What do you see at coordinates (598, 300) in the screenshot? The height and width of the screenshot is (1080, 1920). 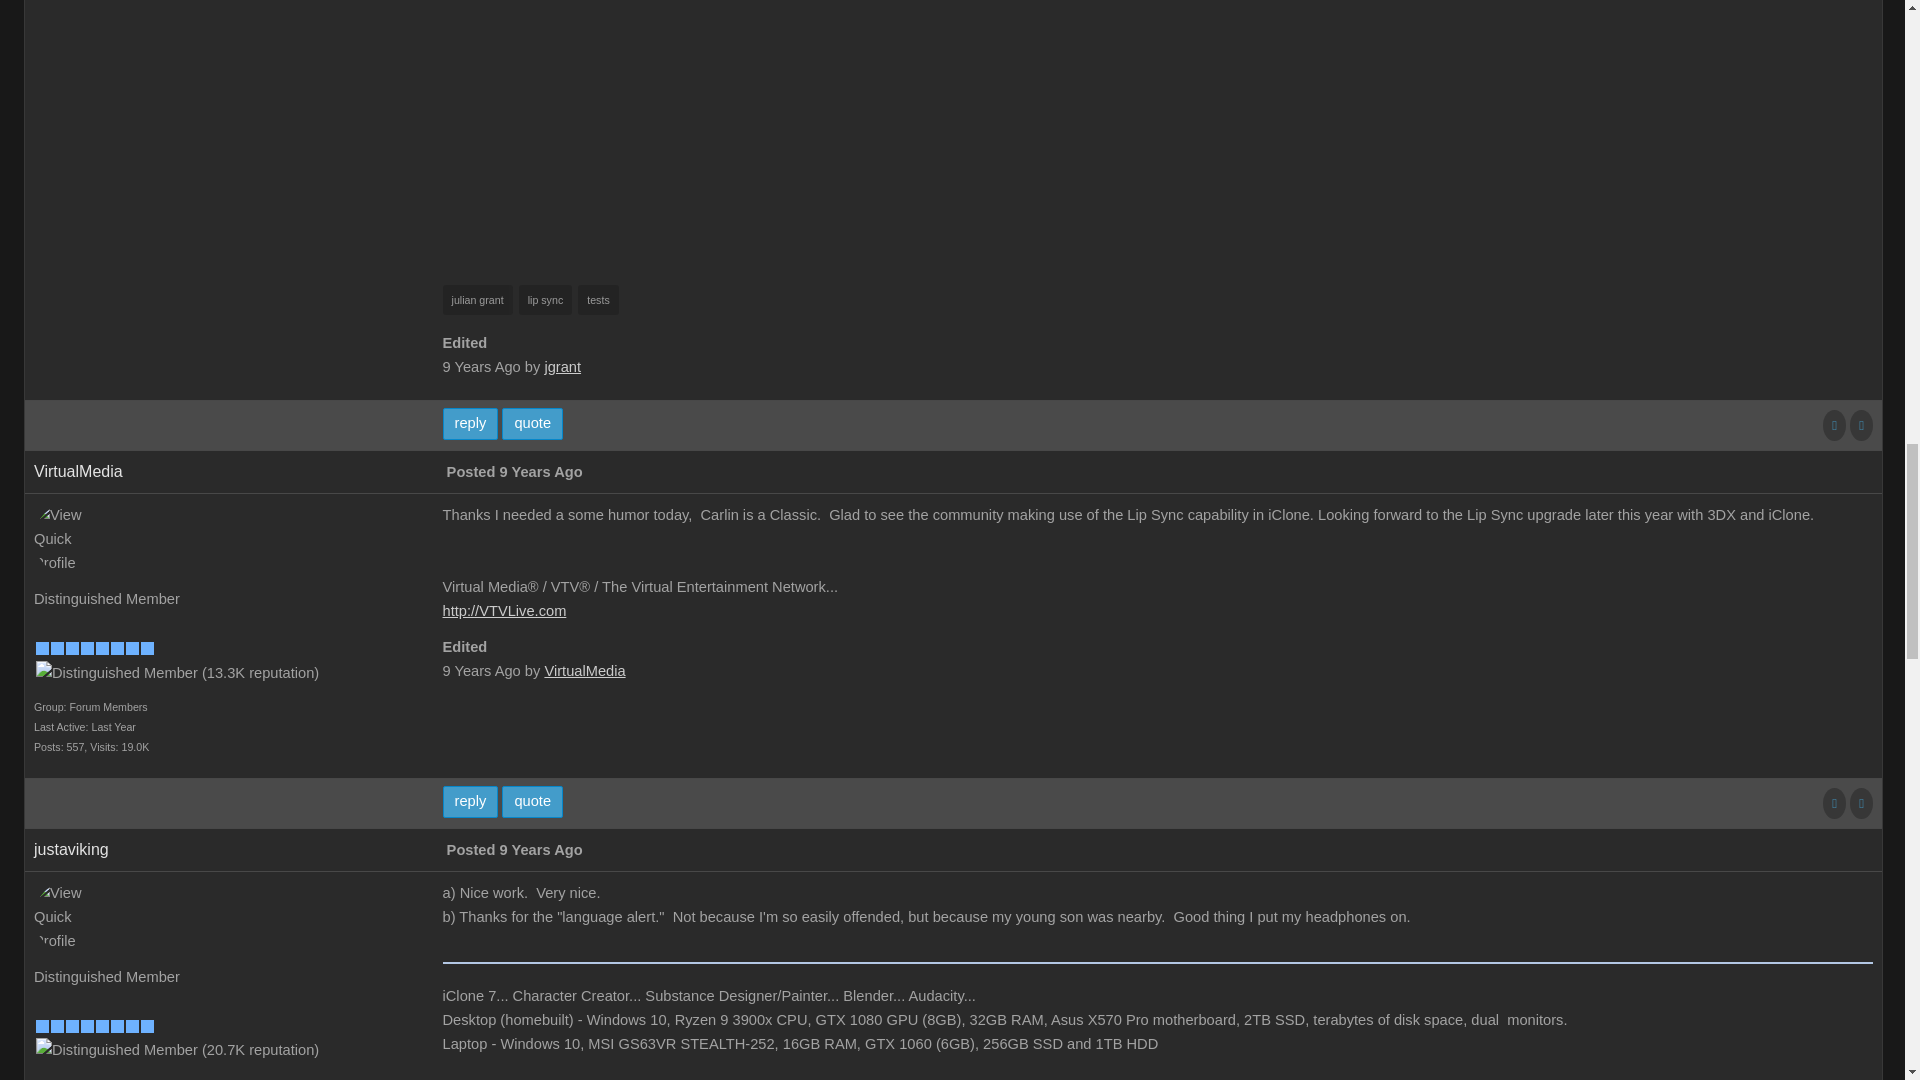 I see `tests` at bounding box center [598, 300].